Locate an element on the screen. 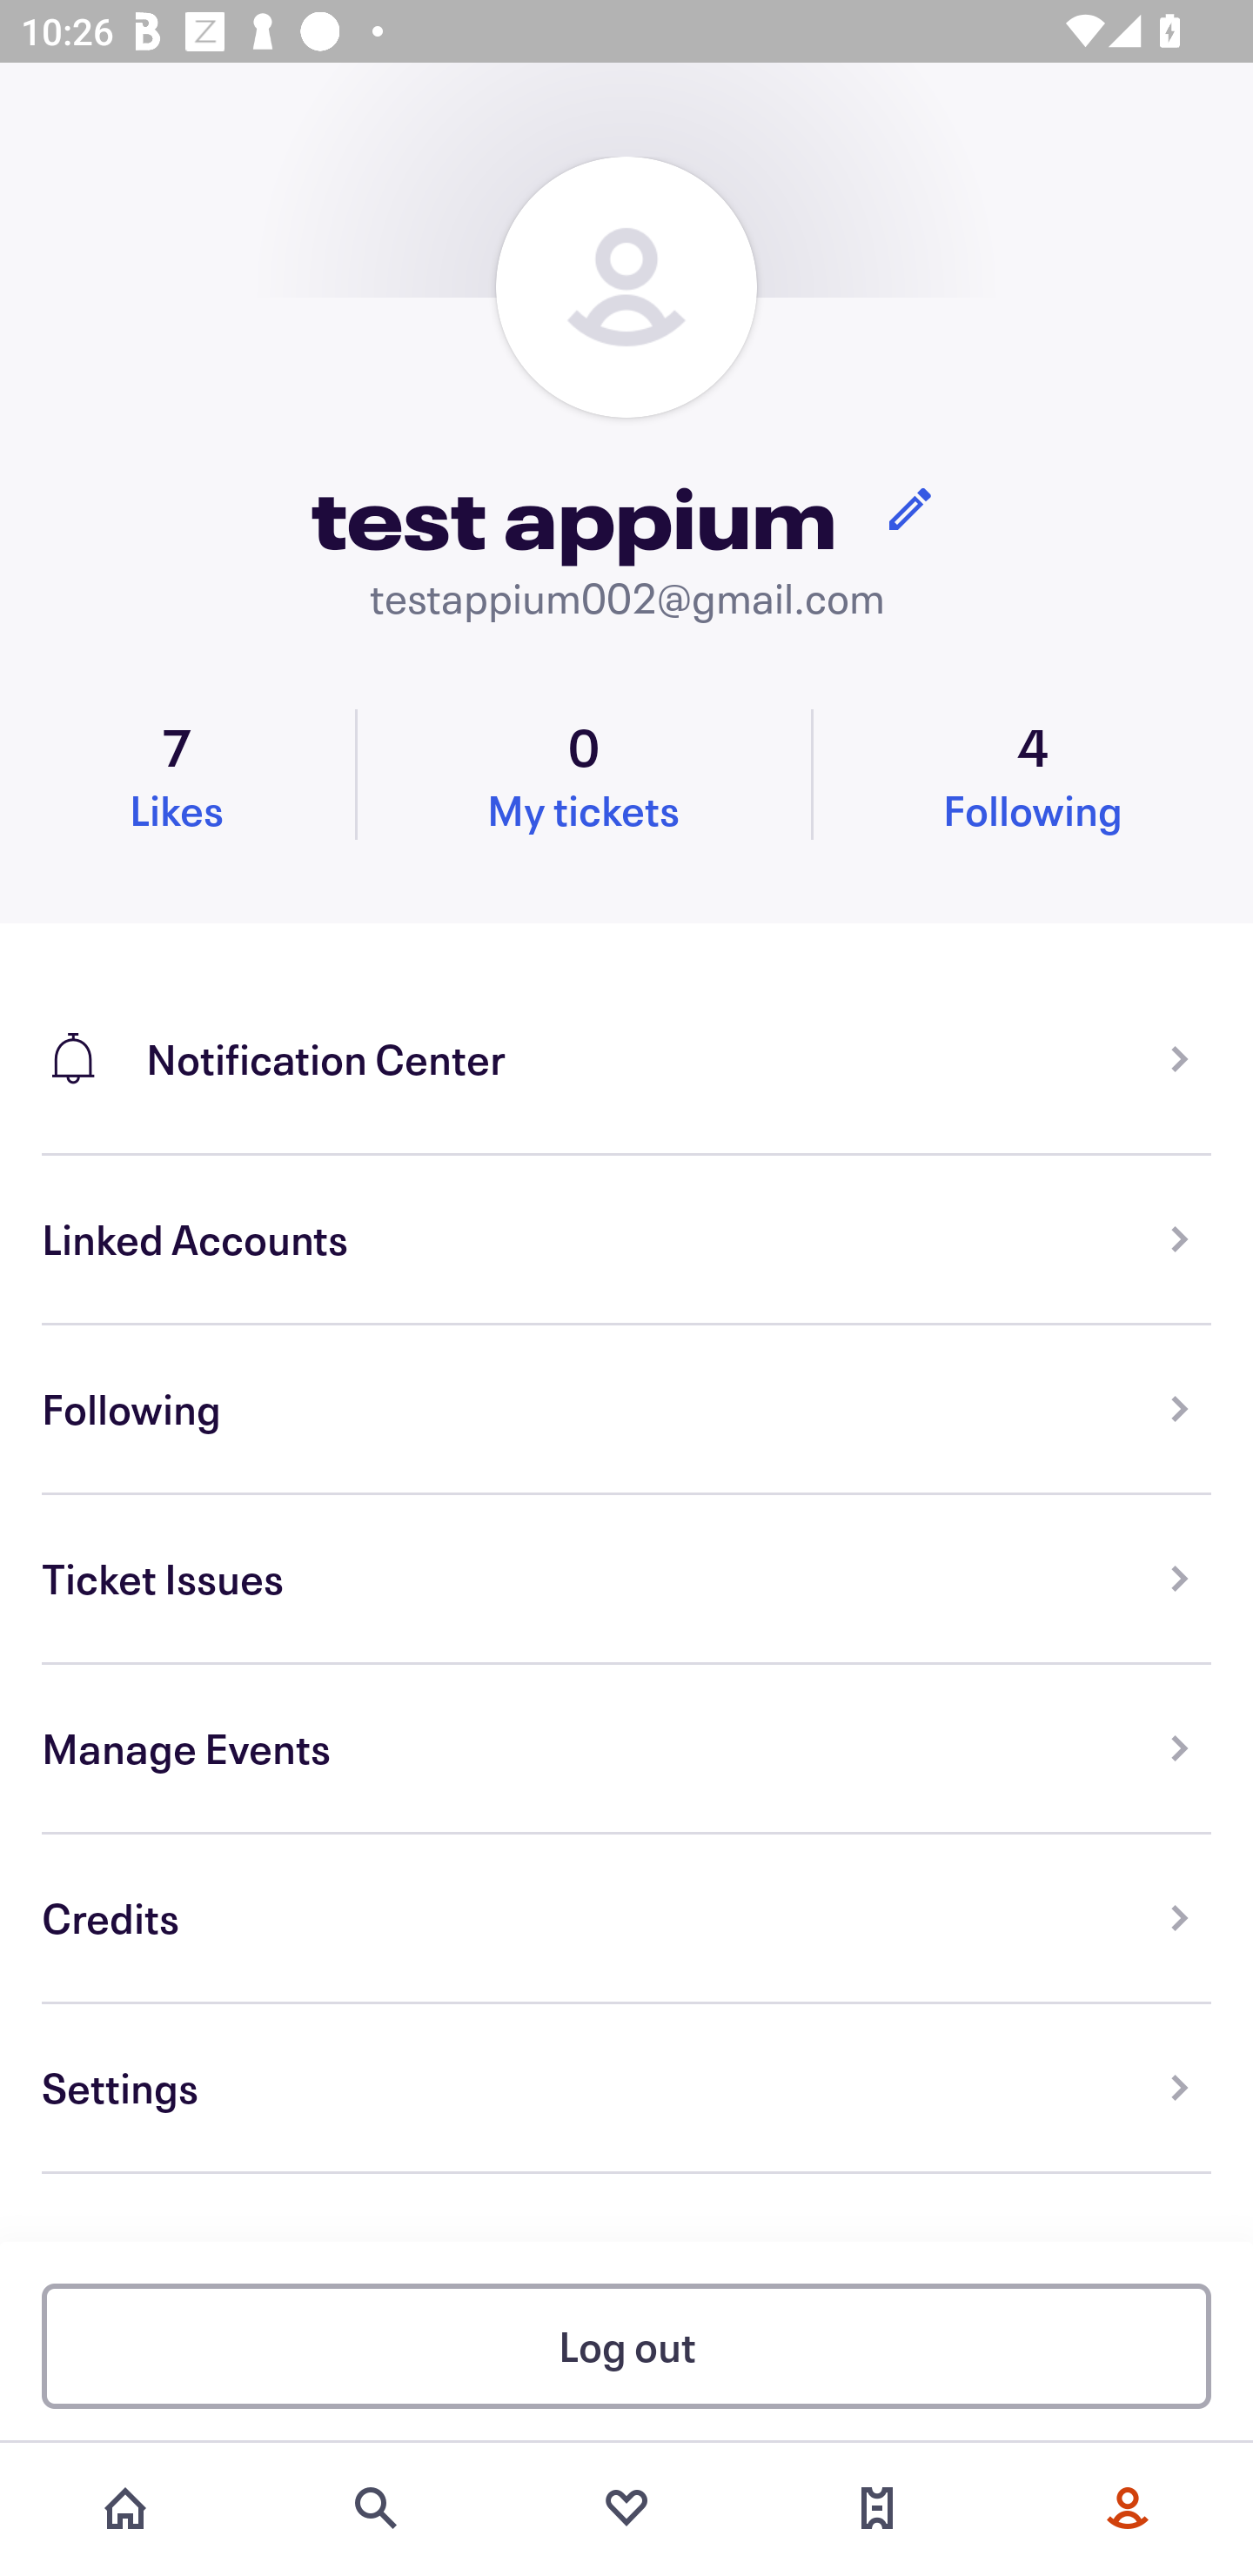  Linked Accounts is located at coordinates (626, 1241).